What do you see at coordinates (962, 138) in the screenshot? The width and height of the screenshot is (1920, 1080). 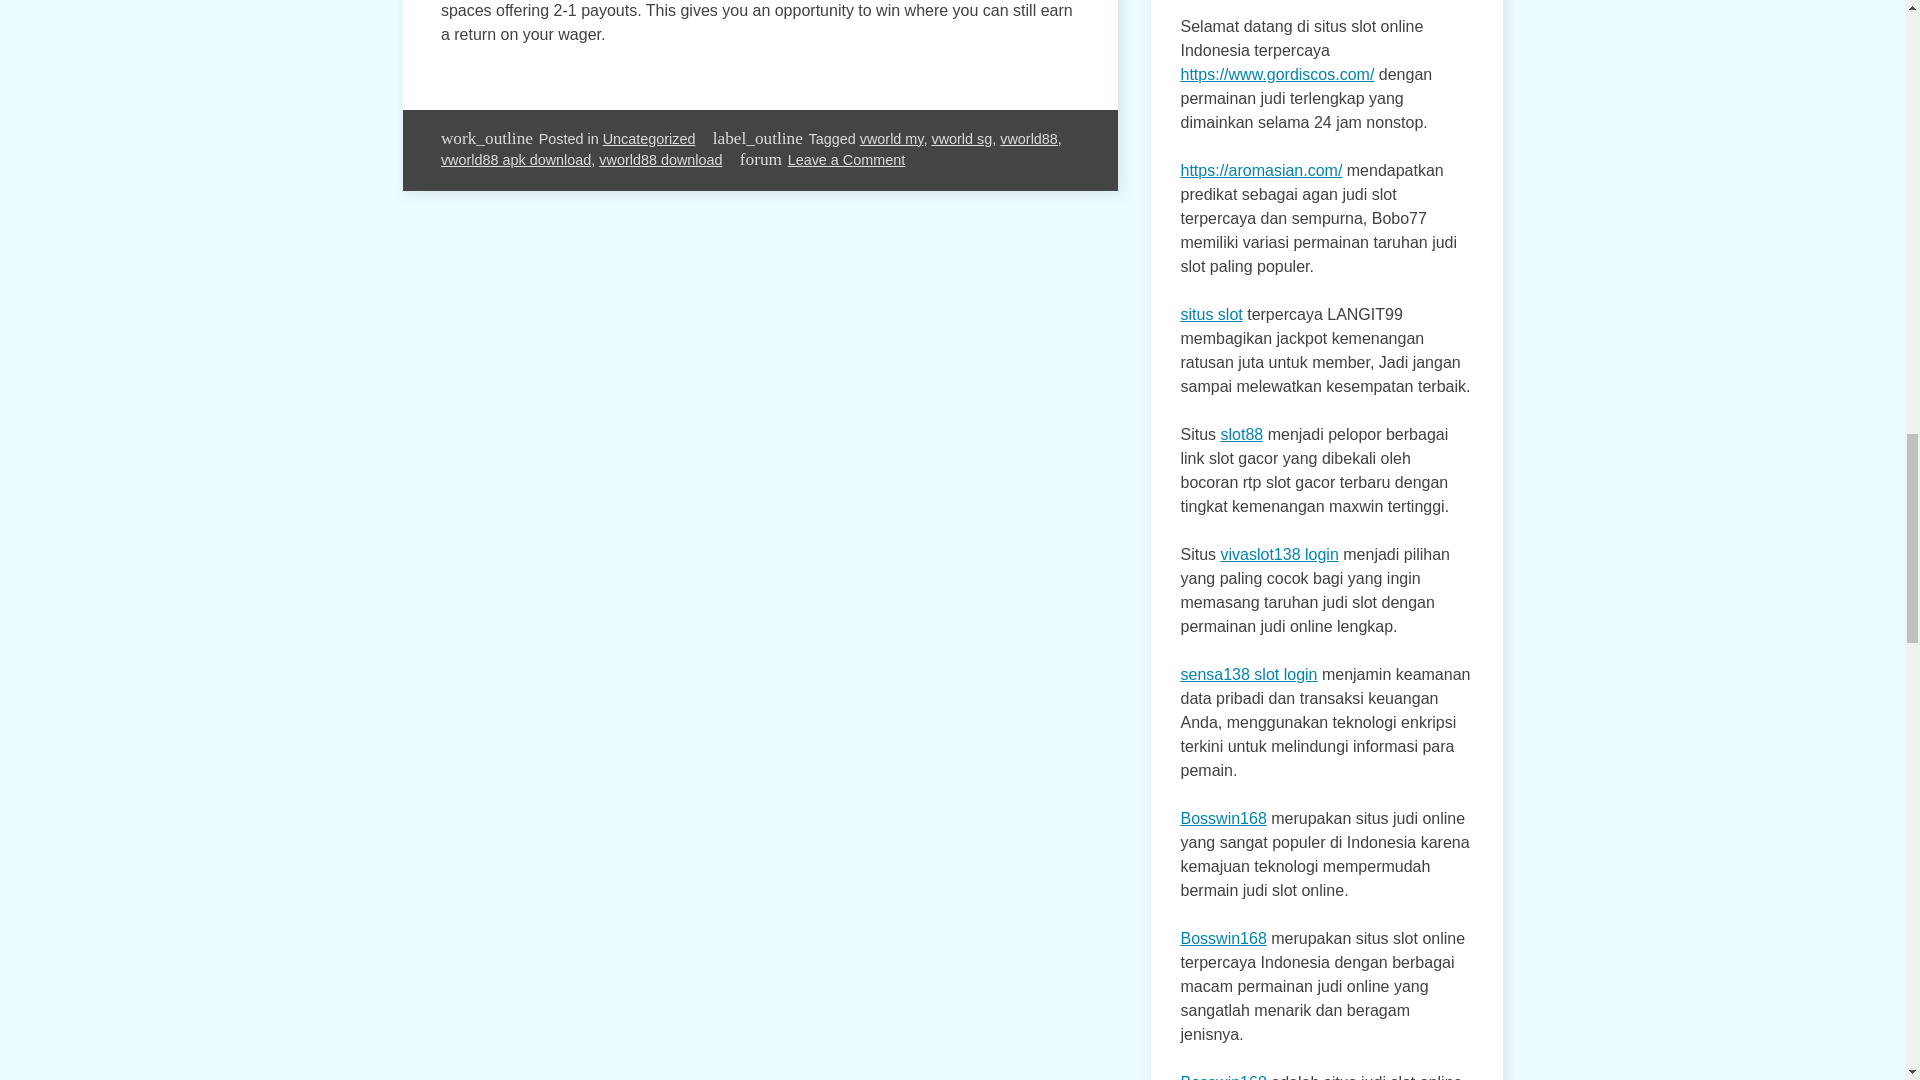 I see `vworld sg` at bounding box center [962, 138].